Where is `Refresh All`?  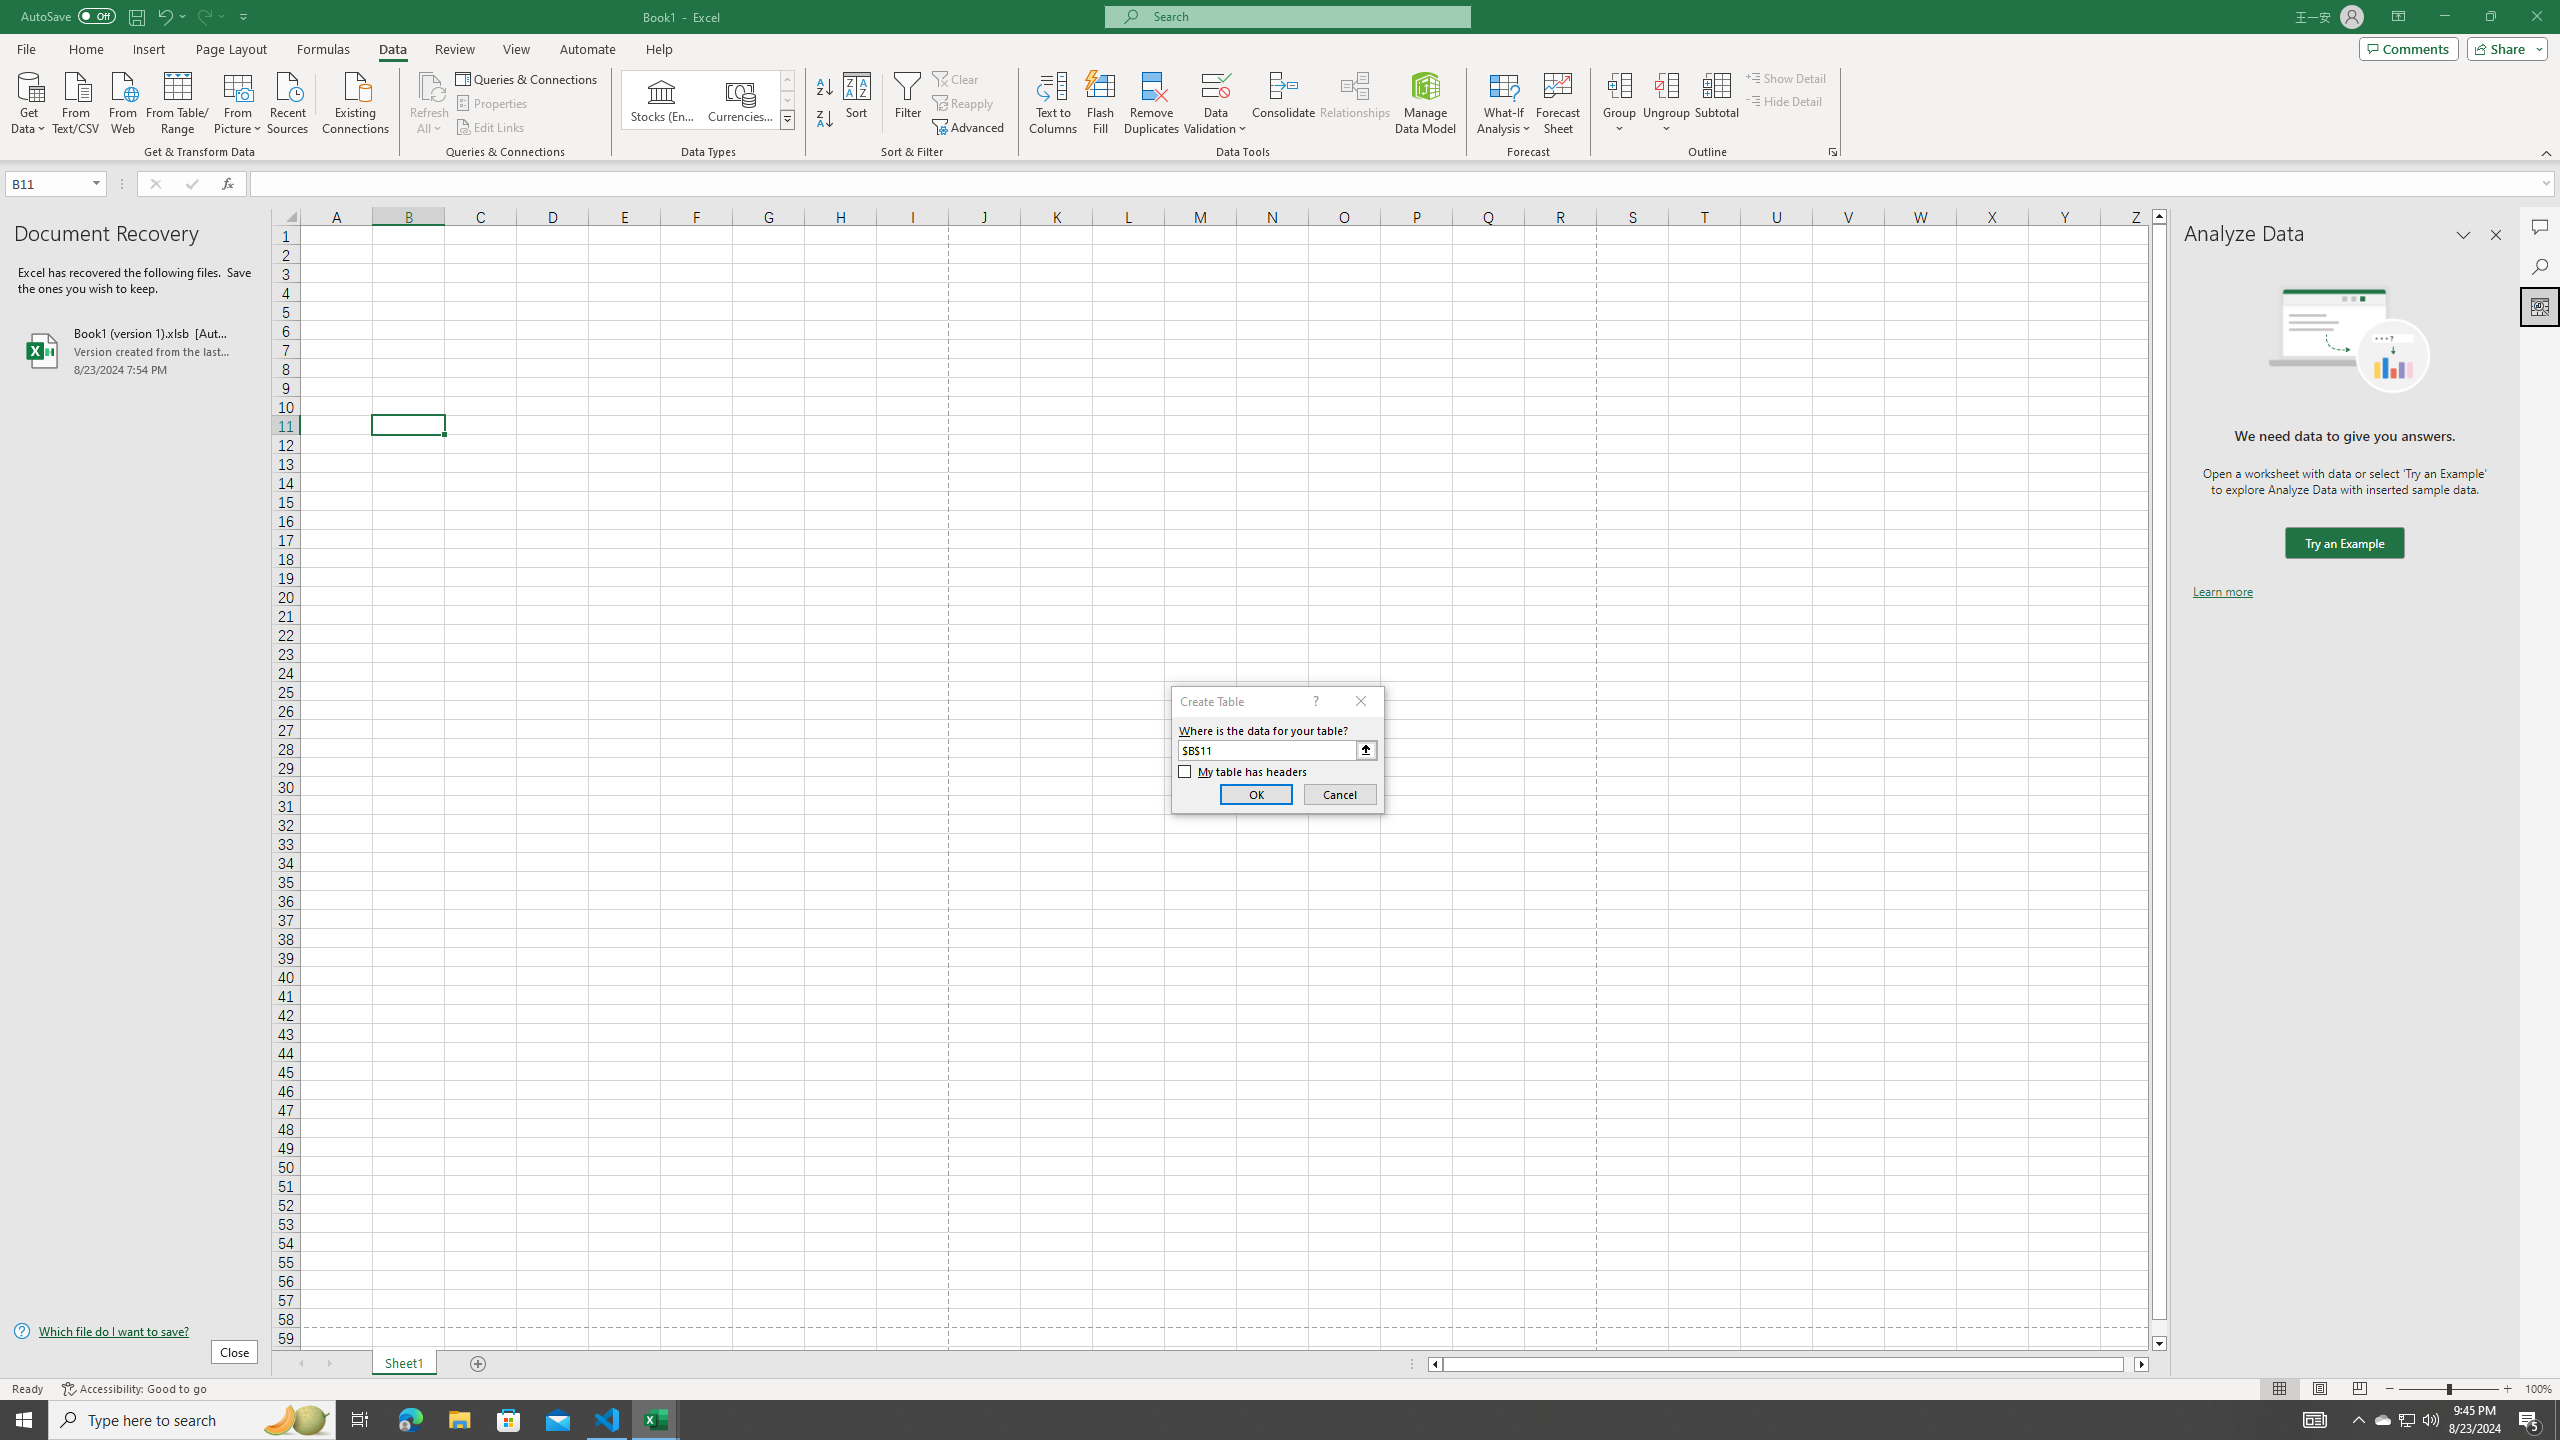 Refresh All is located at coordinates (430, 103).